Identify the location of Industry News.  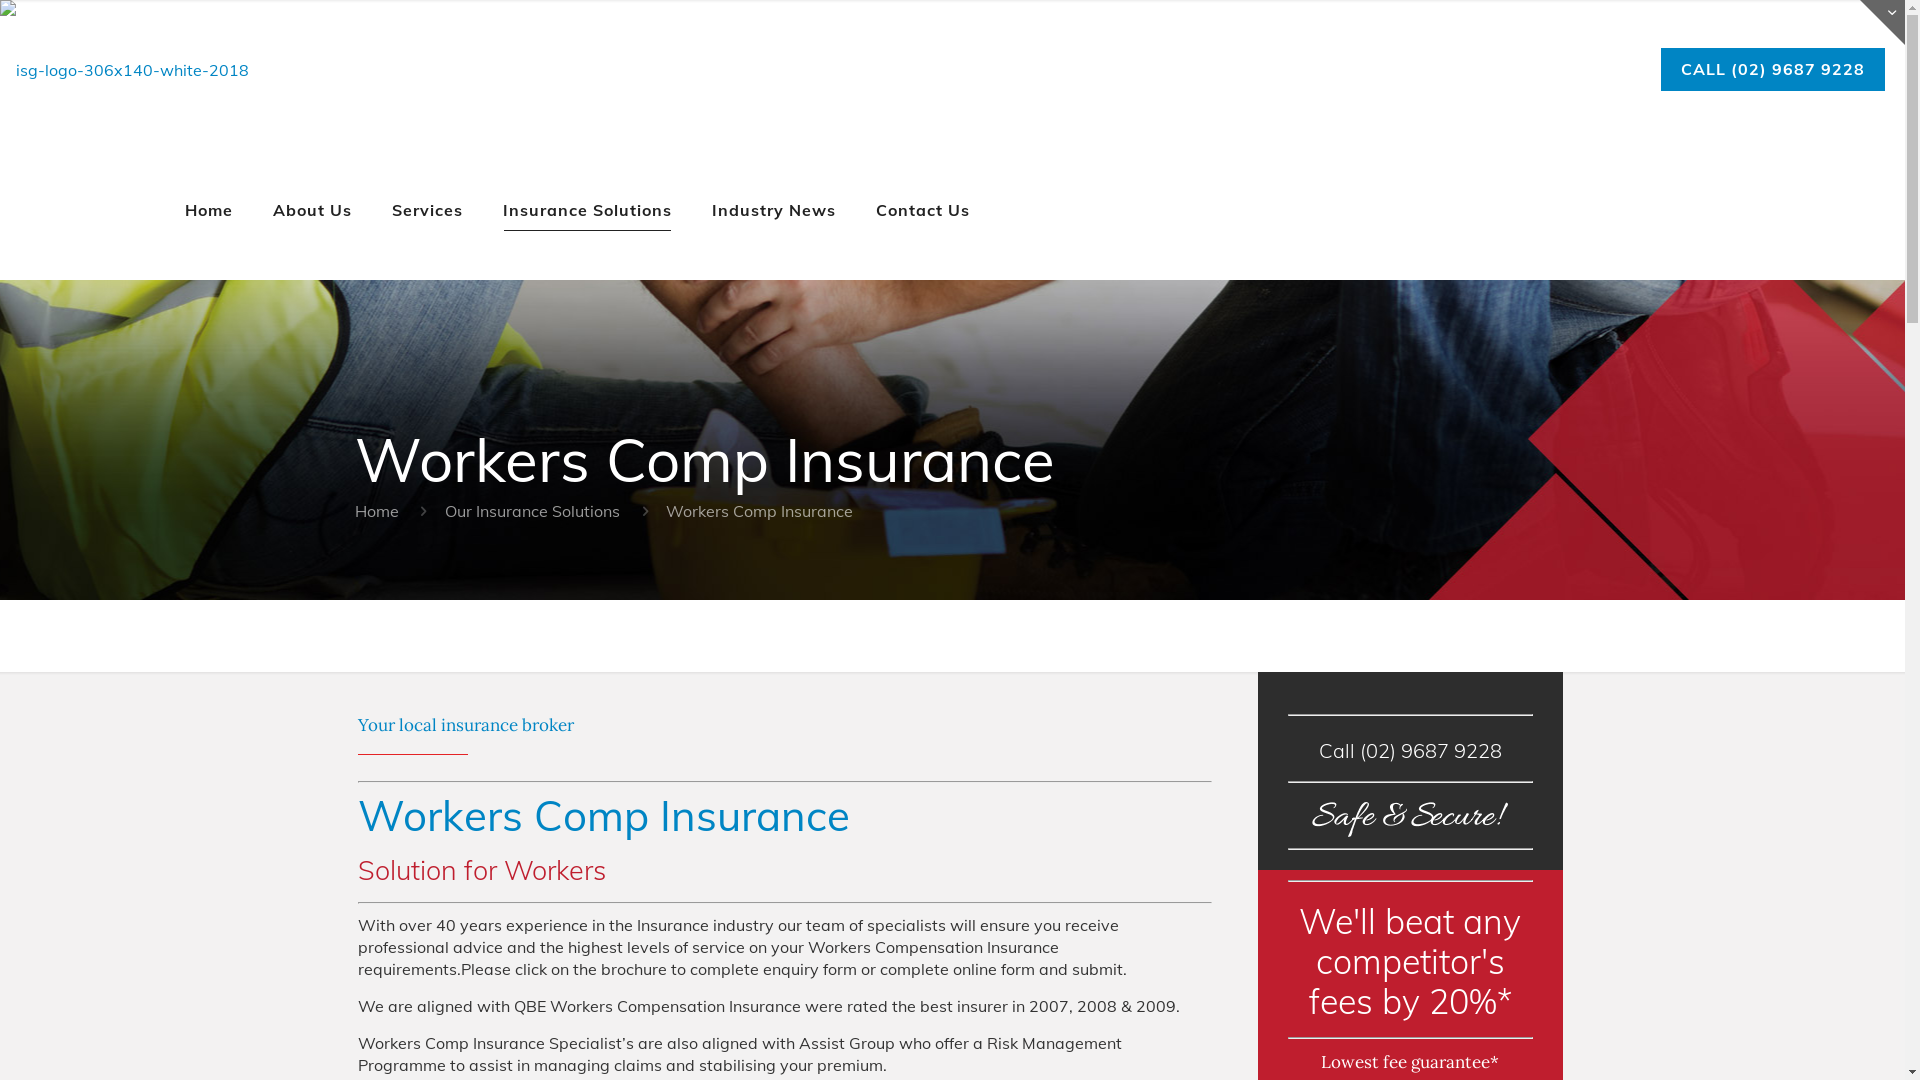
(774, 210).